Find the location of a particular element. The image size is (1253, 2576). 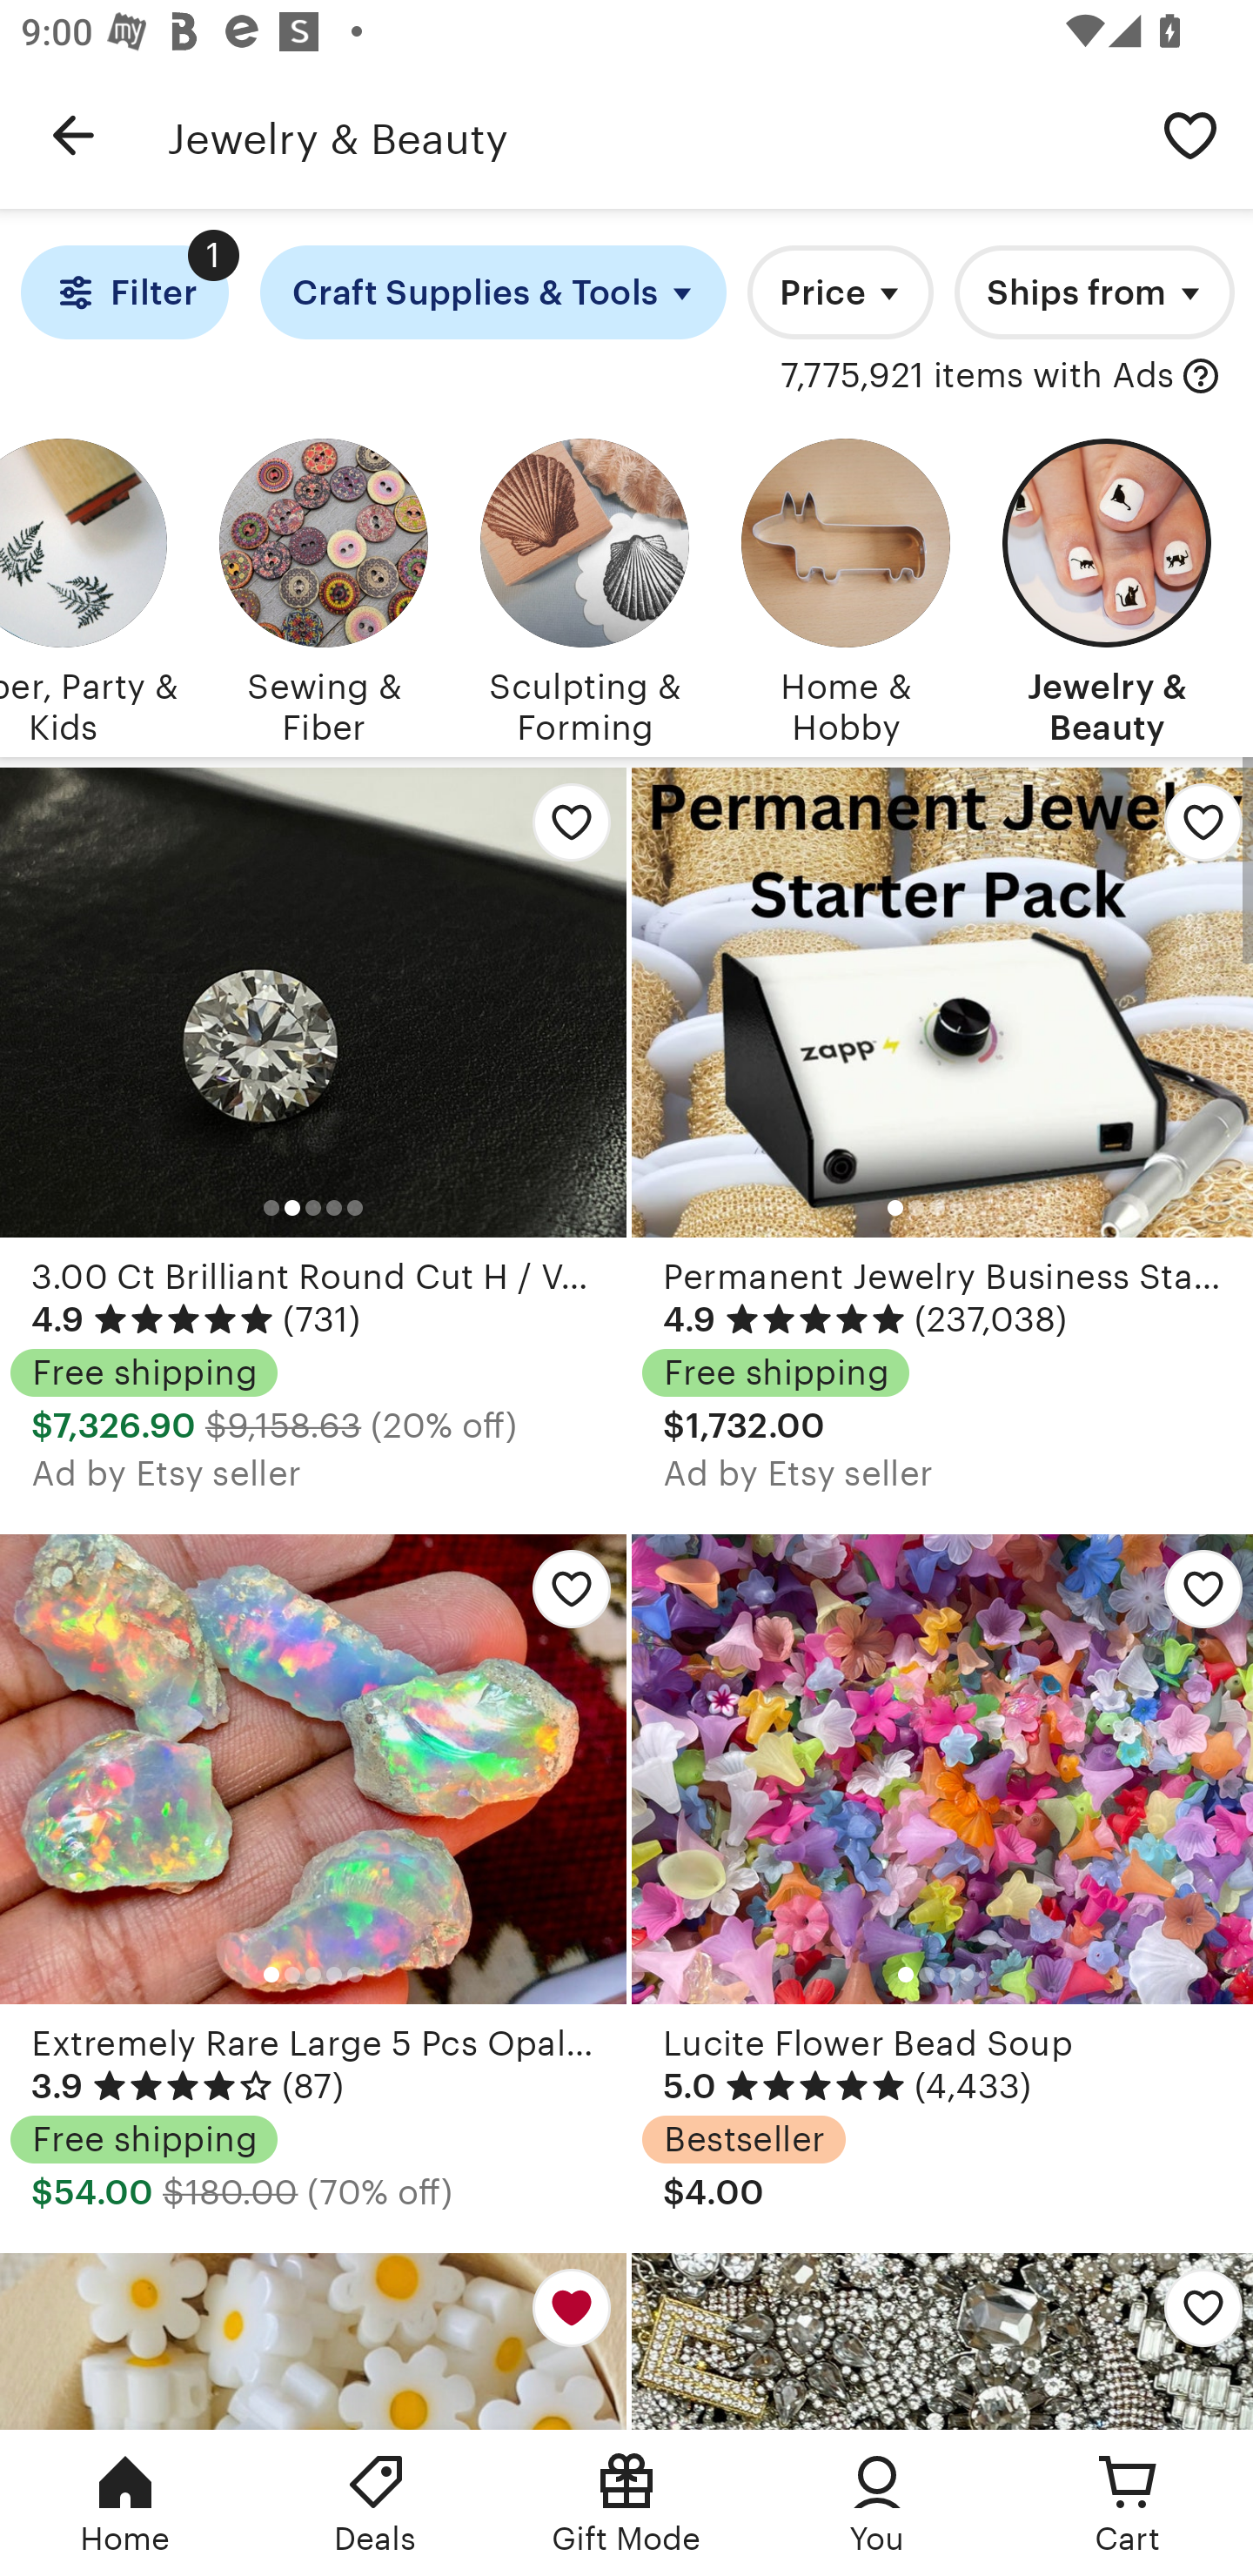

Cart is located at coordinates (1128, 2503).